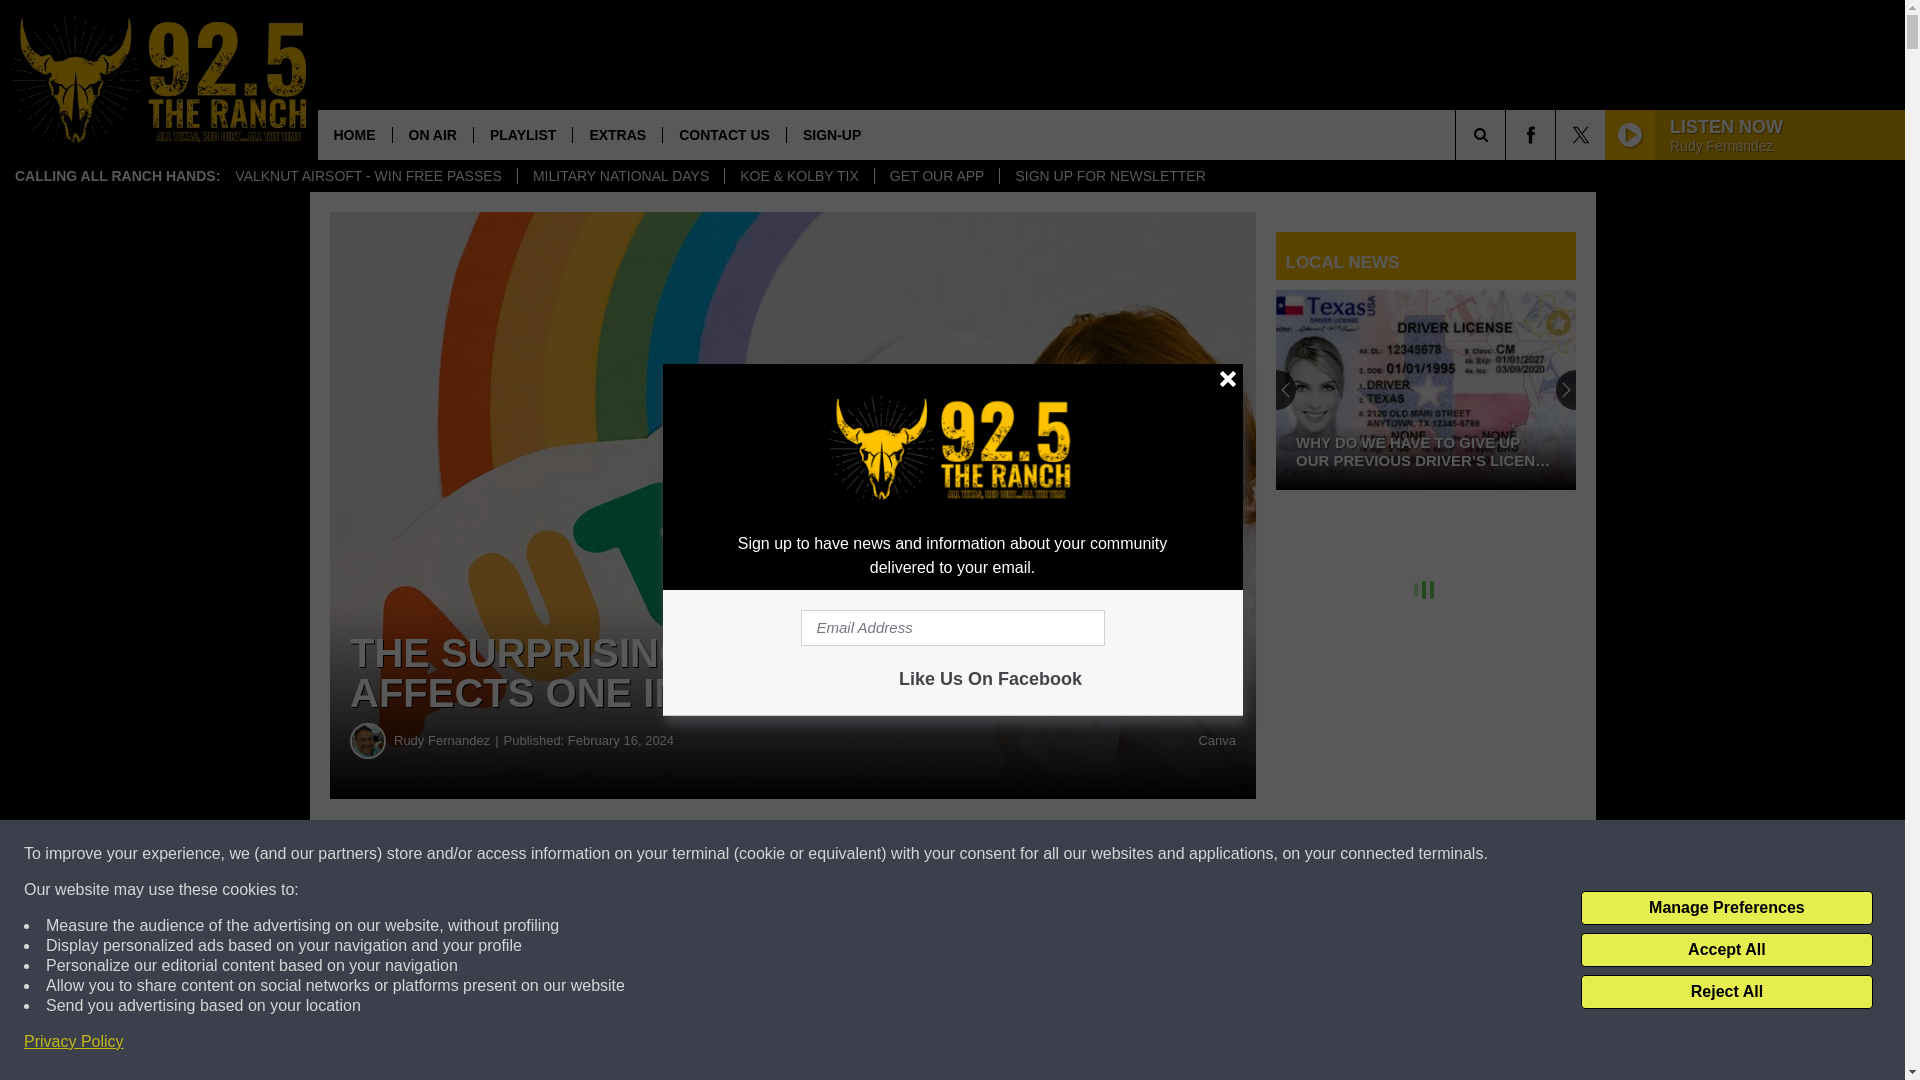 The width and height of the screenshot is (1920, 1080). What do you see at coordinates (608, 854) in the screenshot?
I see `Share on Facebook` at bounding box center [608, 854].